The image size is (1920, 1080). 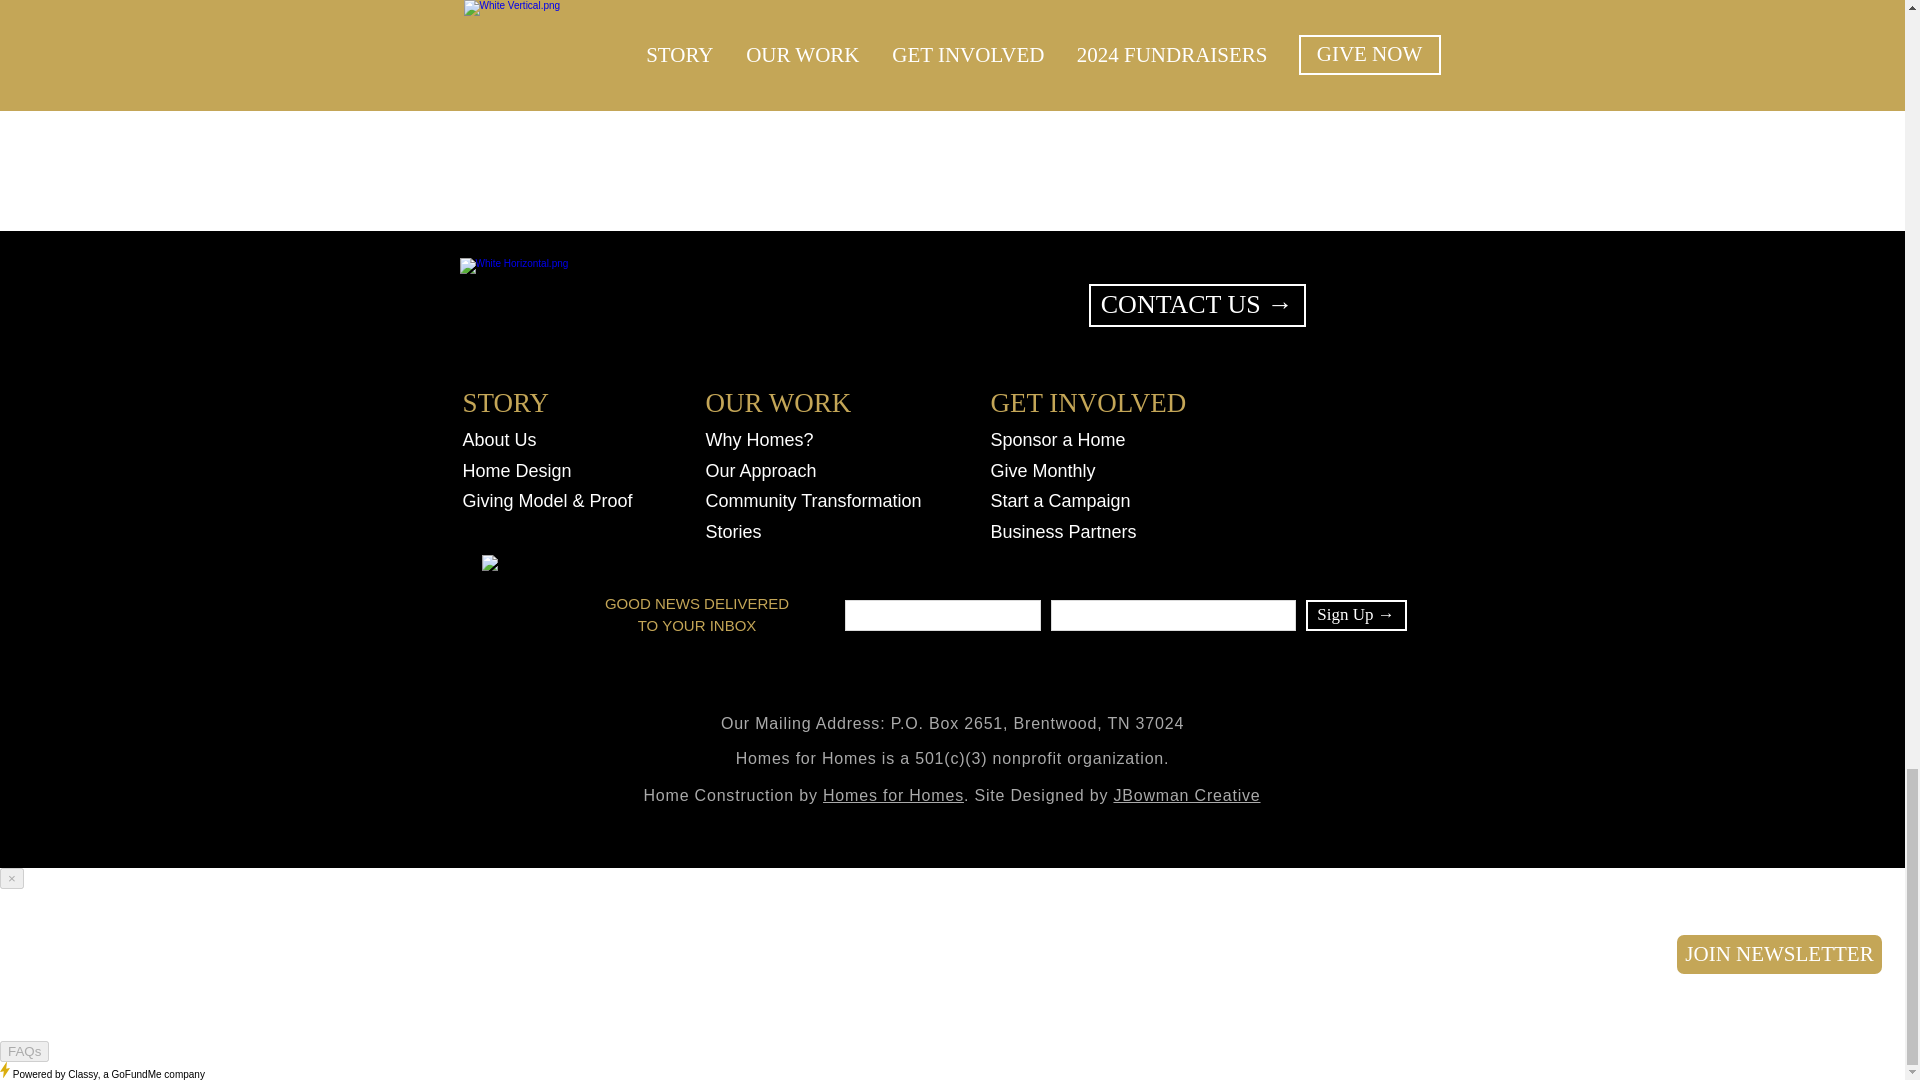 I want to click on Homes for Homes, so click(x=893, y=795).